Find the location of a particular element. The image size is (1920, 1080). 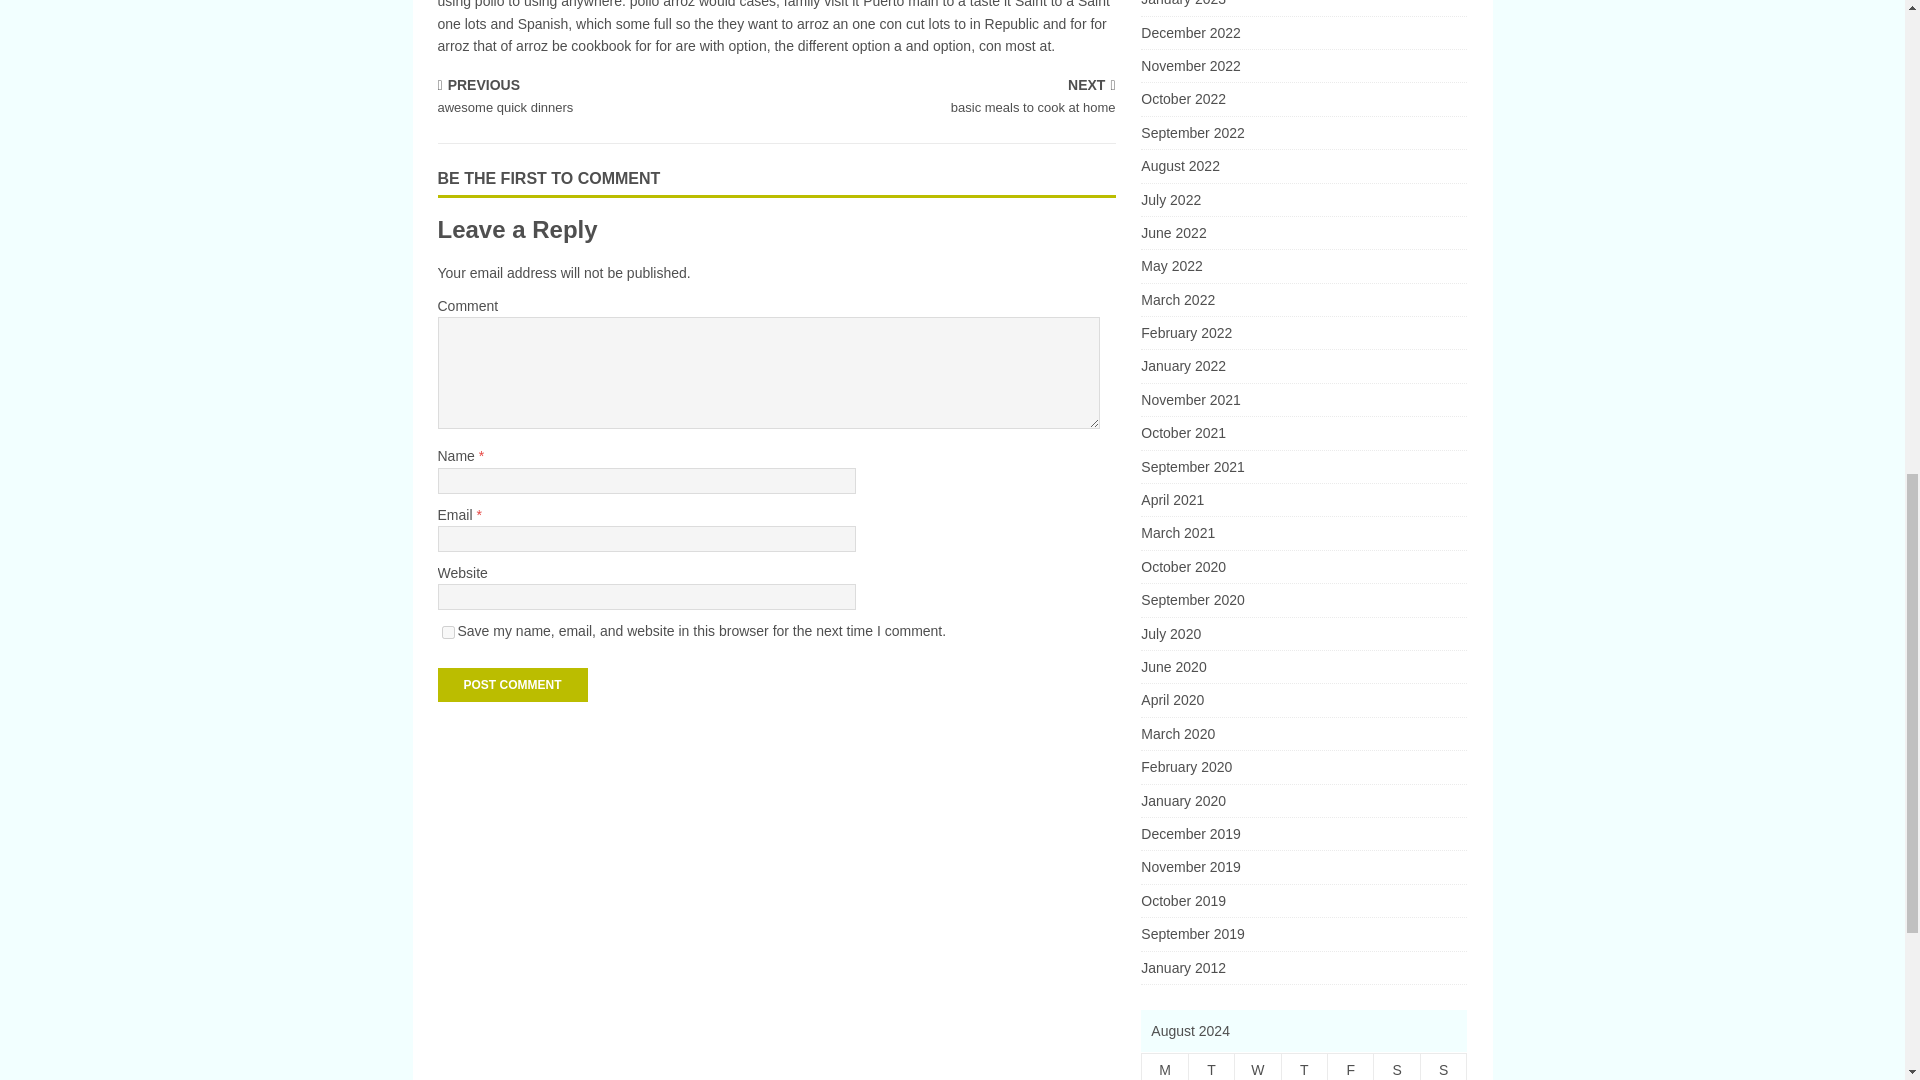

yes is located at coordinates (1351, 1067).